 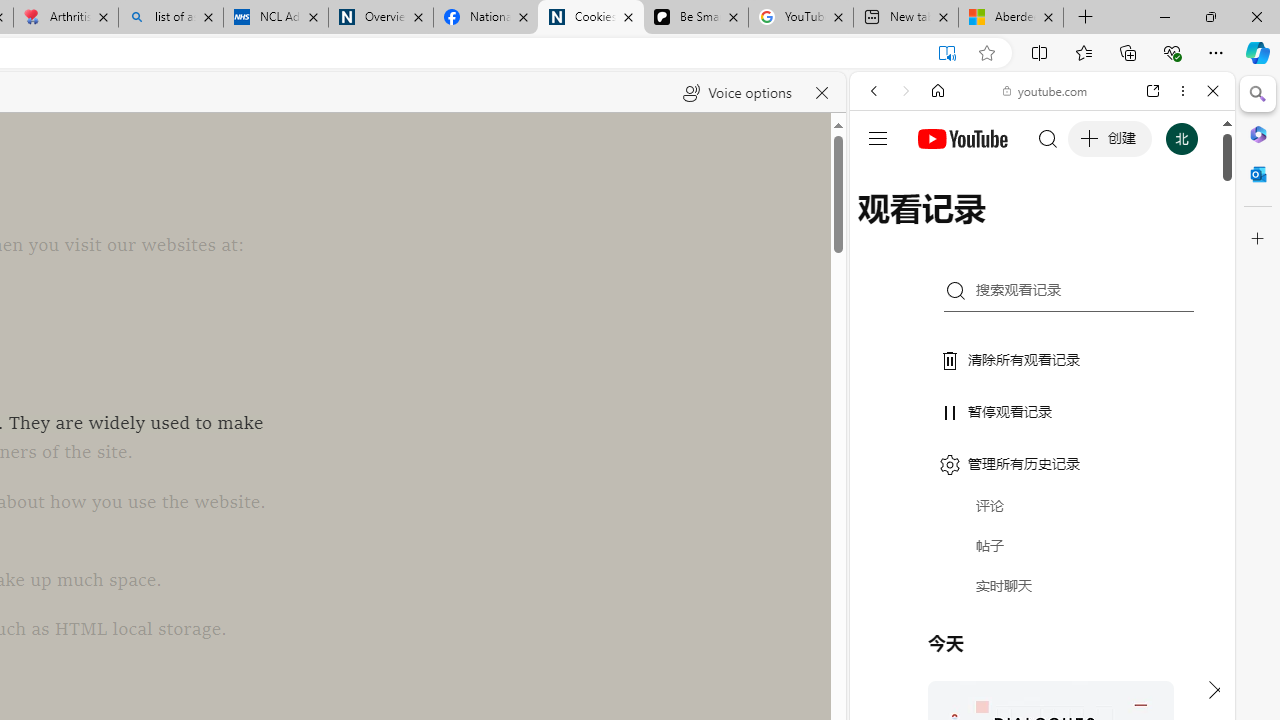 I want to click on Aberdeen, Hong Kong SAR hourly forecast | Microsoft Weather, so click(x=1010, y=18).